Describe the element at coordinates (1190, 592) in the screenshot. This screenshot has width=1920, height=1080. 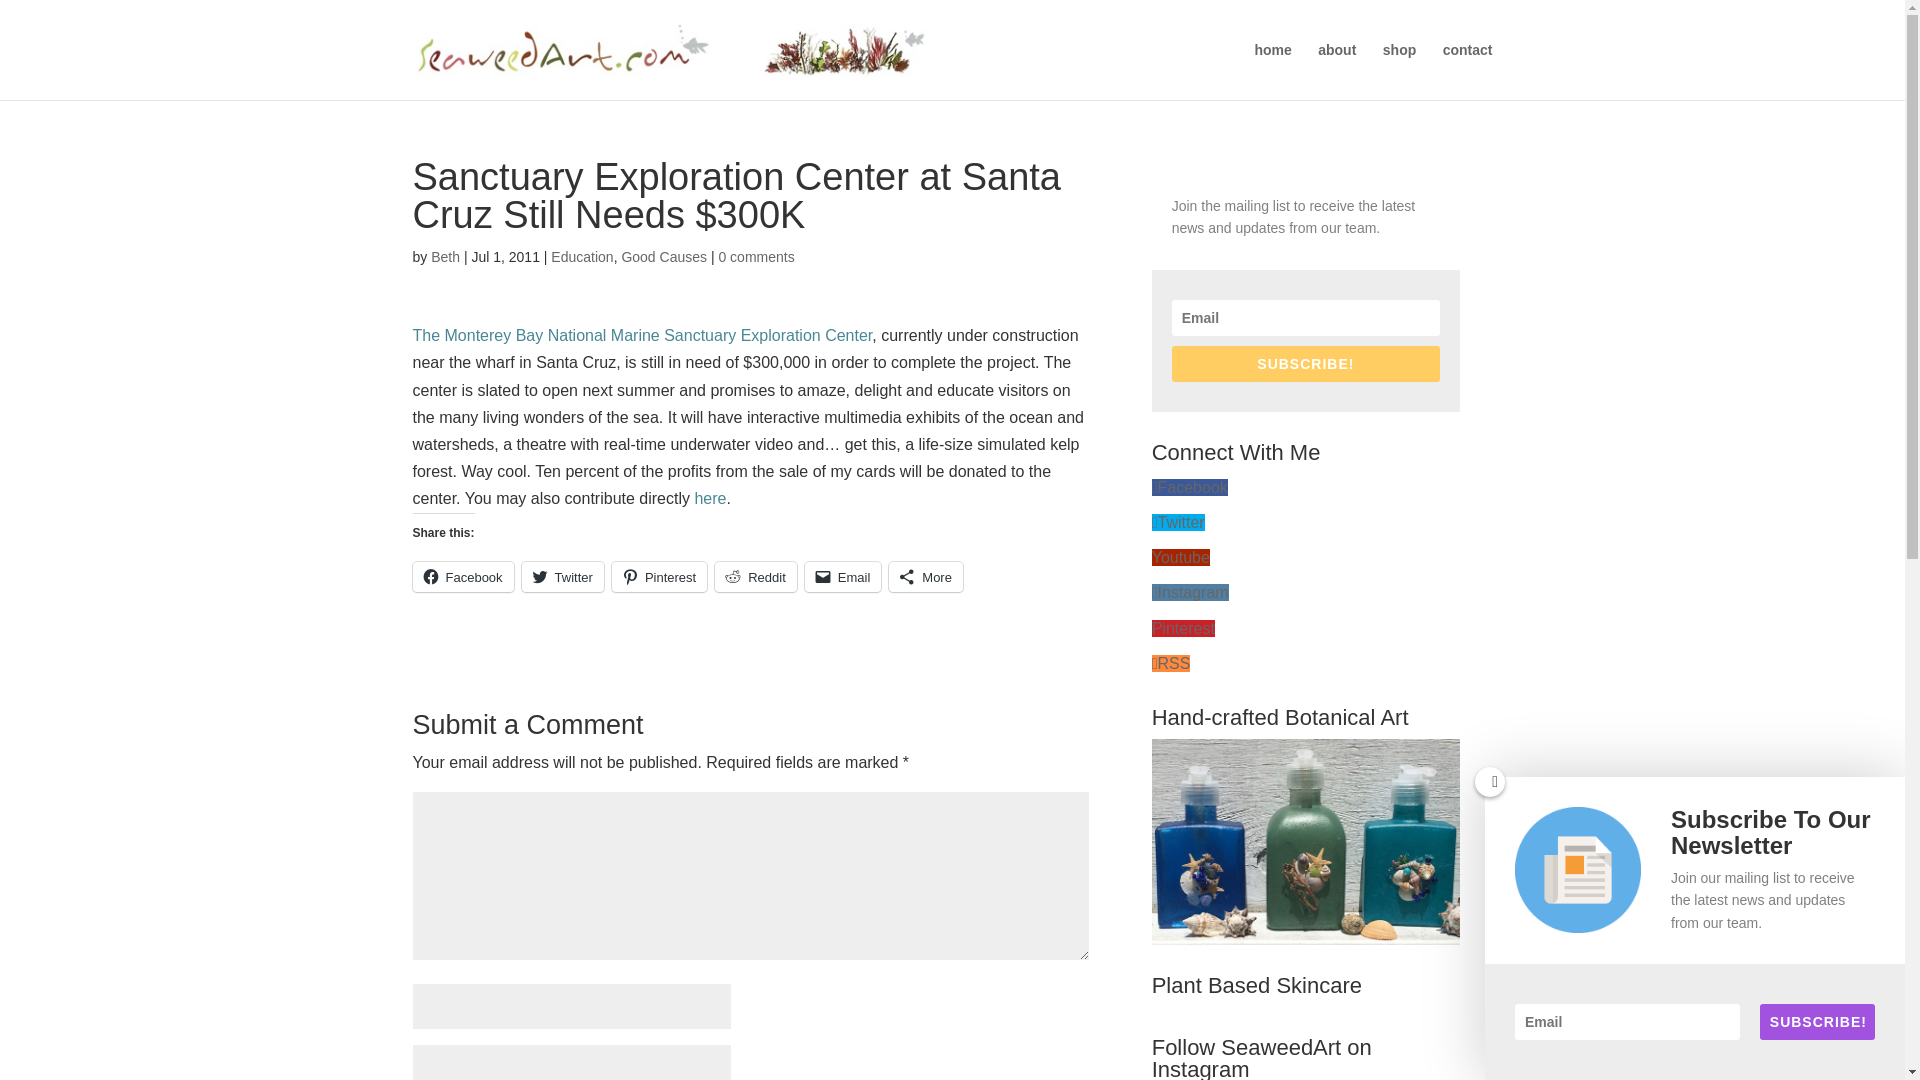
I see `Instagram` at that location.